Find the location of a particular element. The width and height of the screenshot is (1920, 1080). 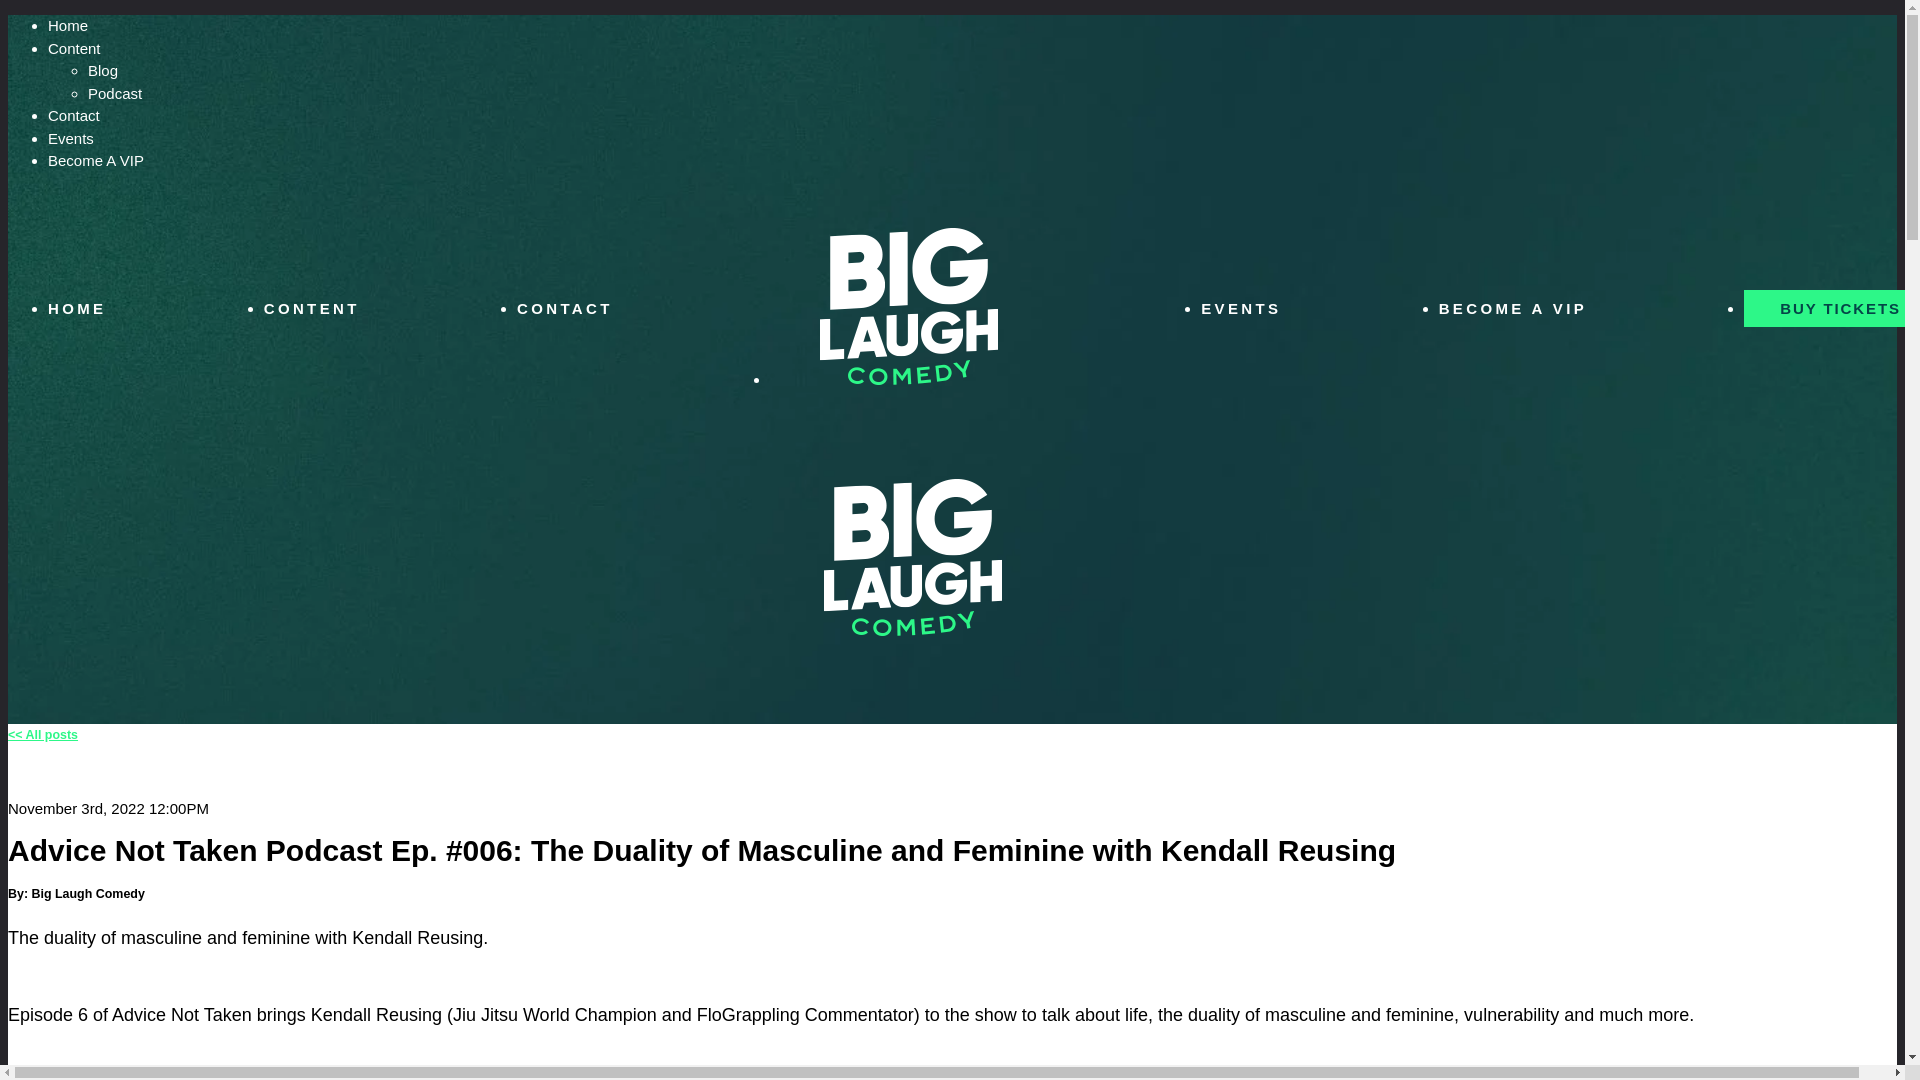

Blog is located at coordinates (102, 70).